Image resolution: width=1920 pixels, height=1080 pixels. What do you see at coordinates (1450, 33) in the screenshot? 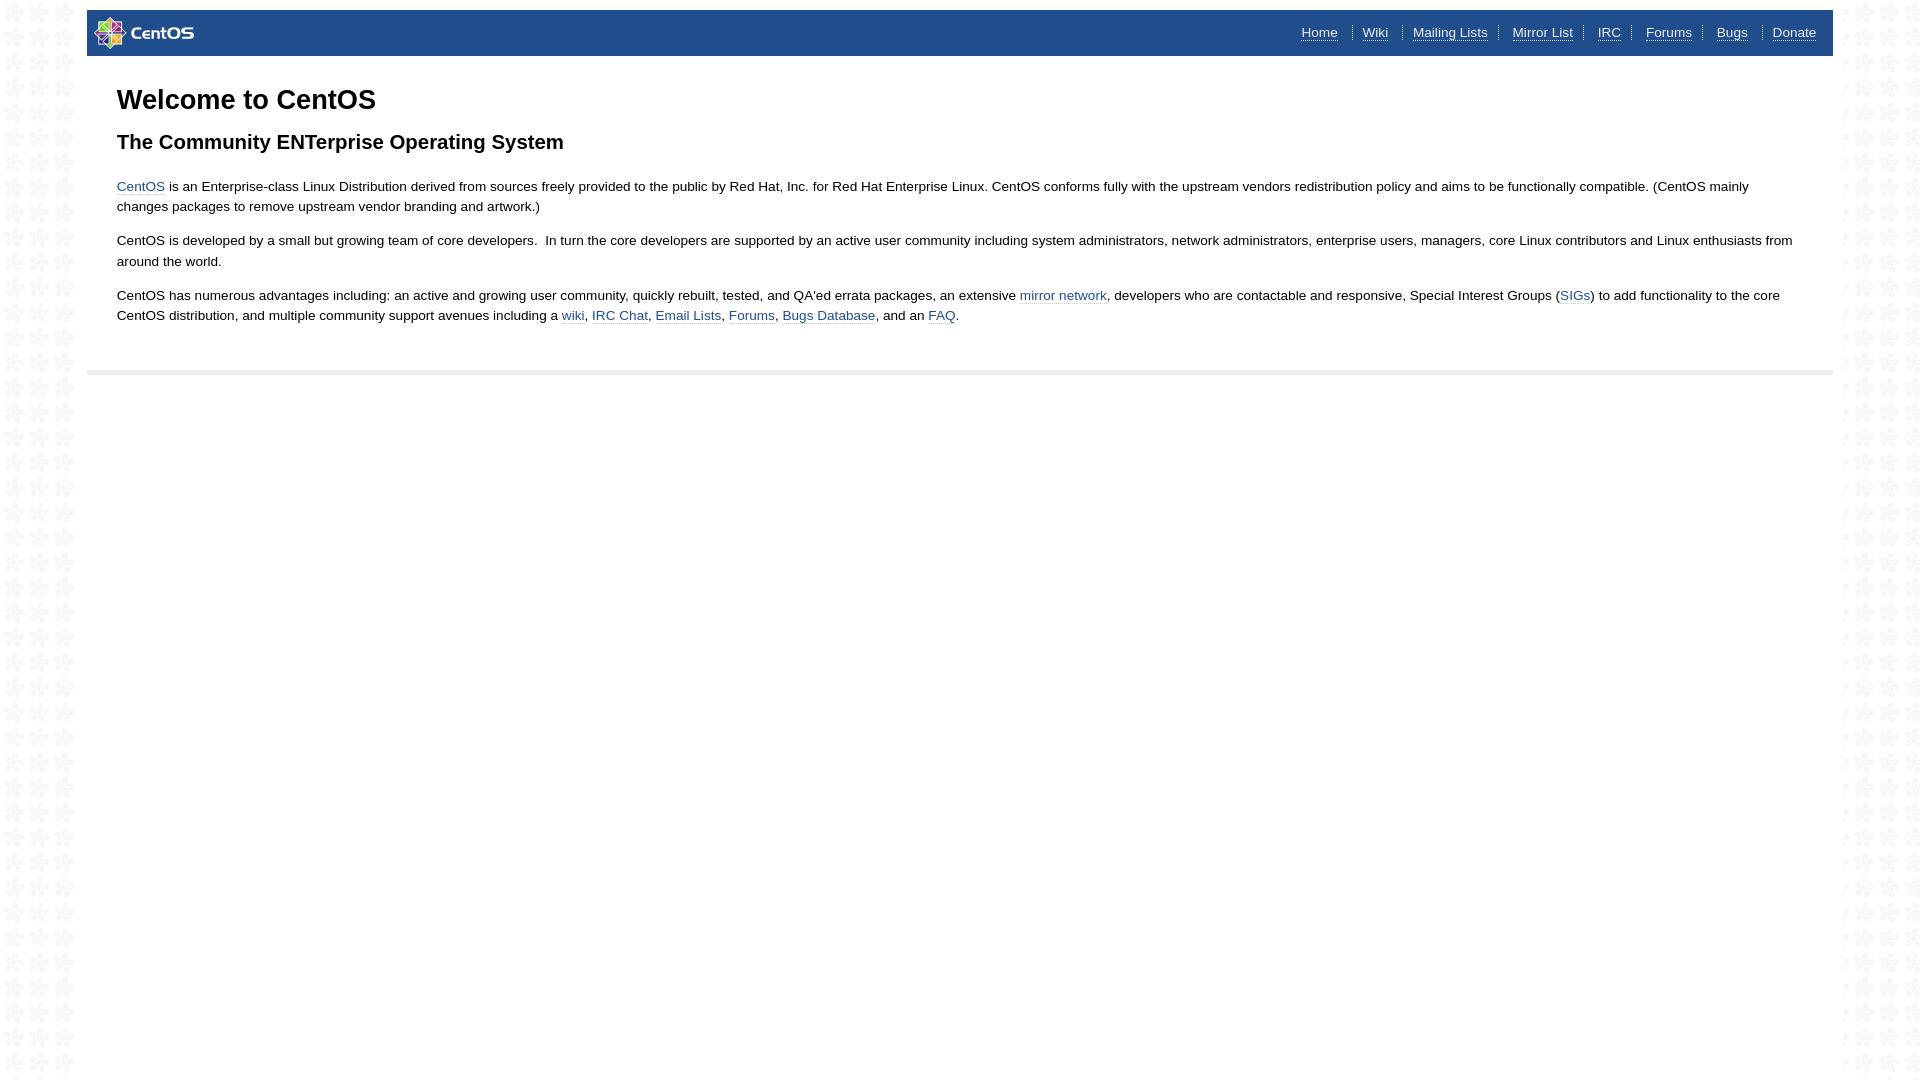
I see `Mailing Lists` at bounding box center [1450, 33].